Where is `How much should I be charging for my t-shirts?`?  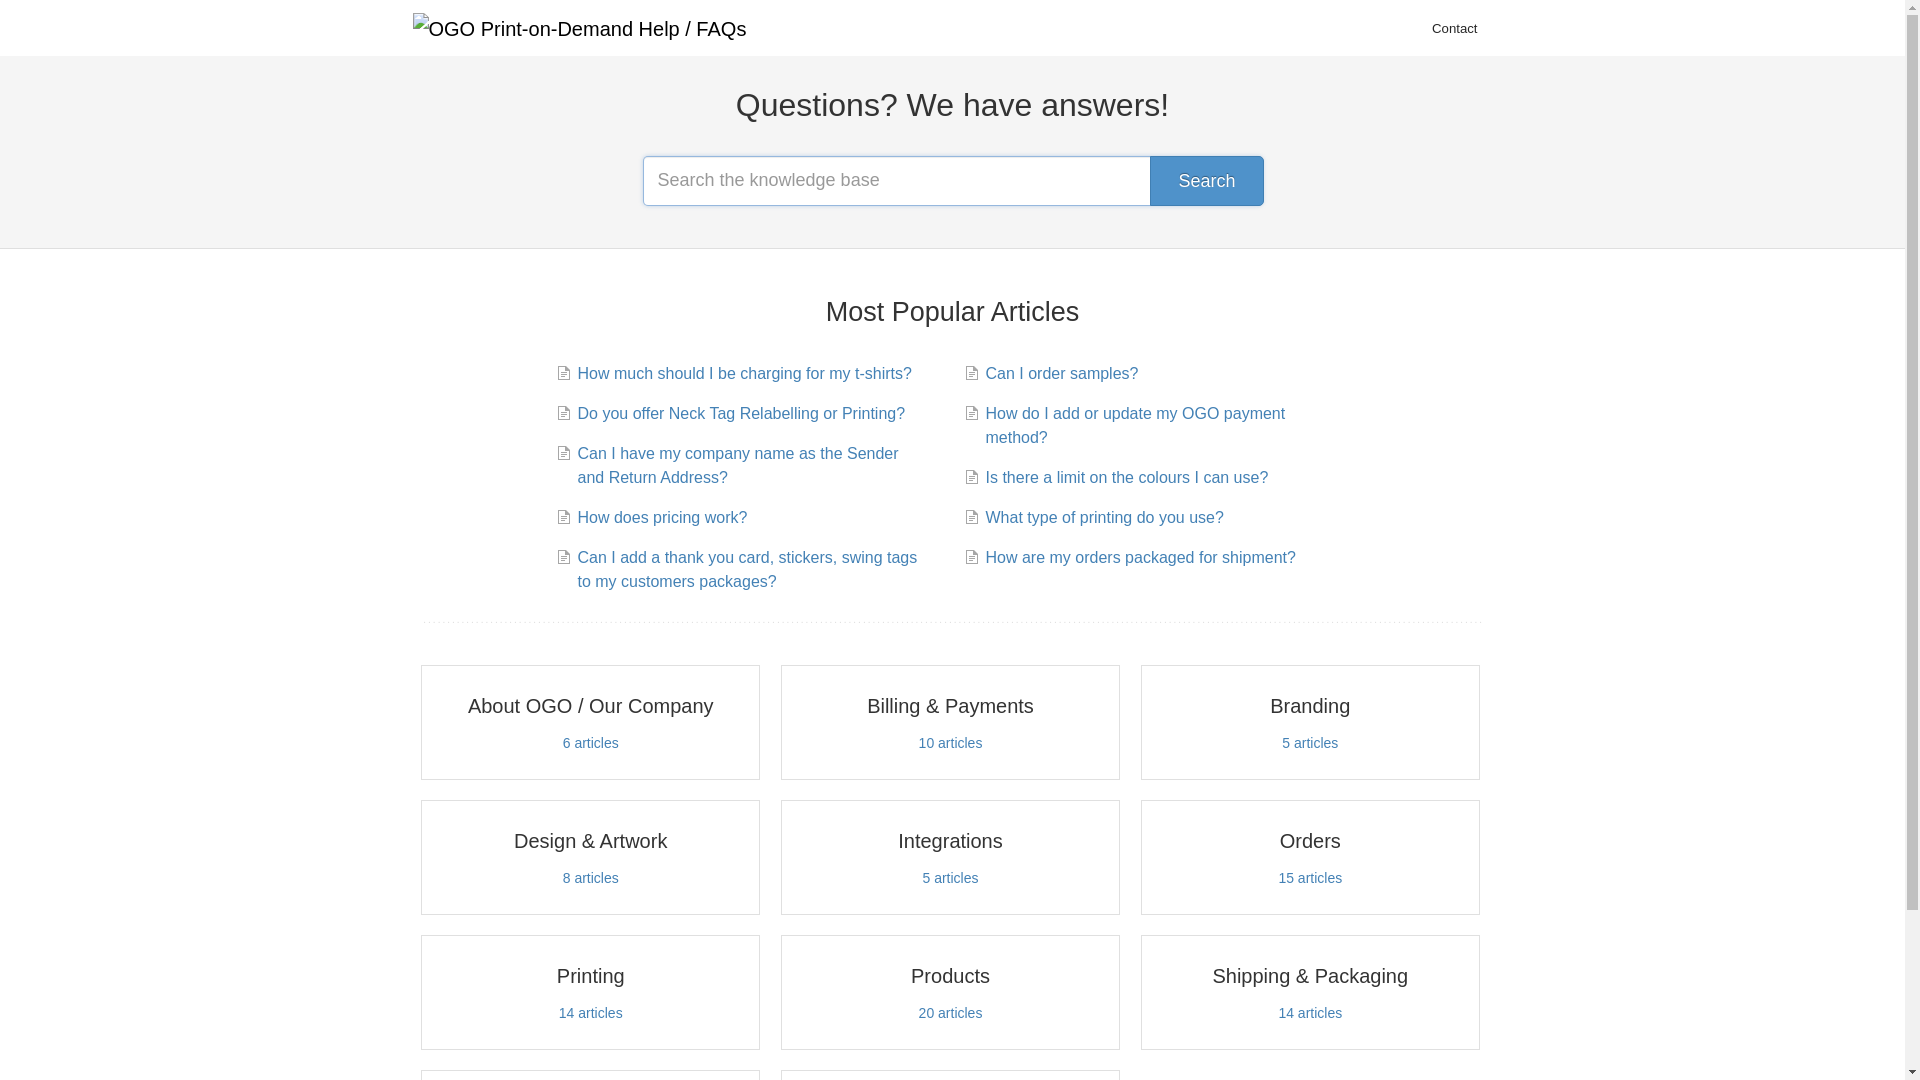 How much should I be charging for my t-shirts? is located at coordinates (742, 374).